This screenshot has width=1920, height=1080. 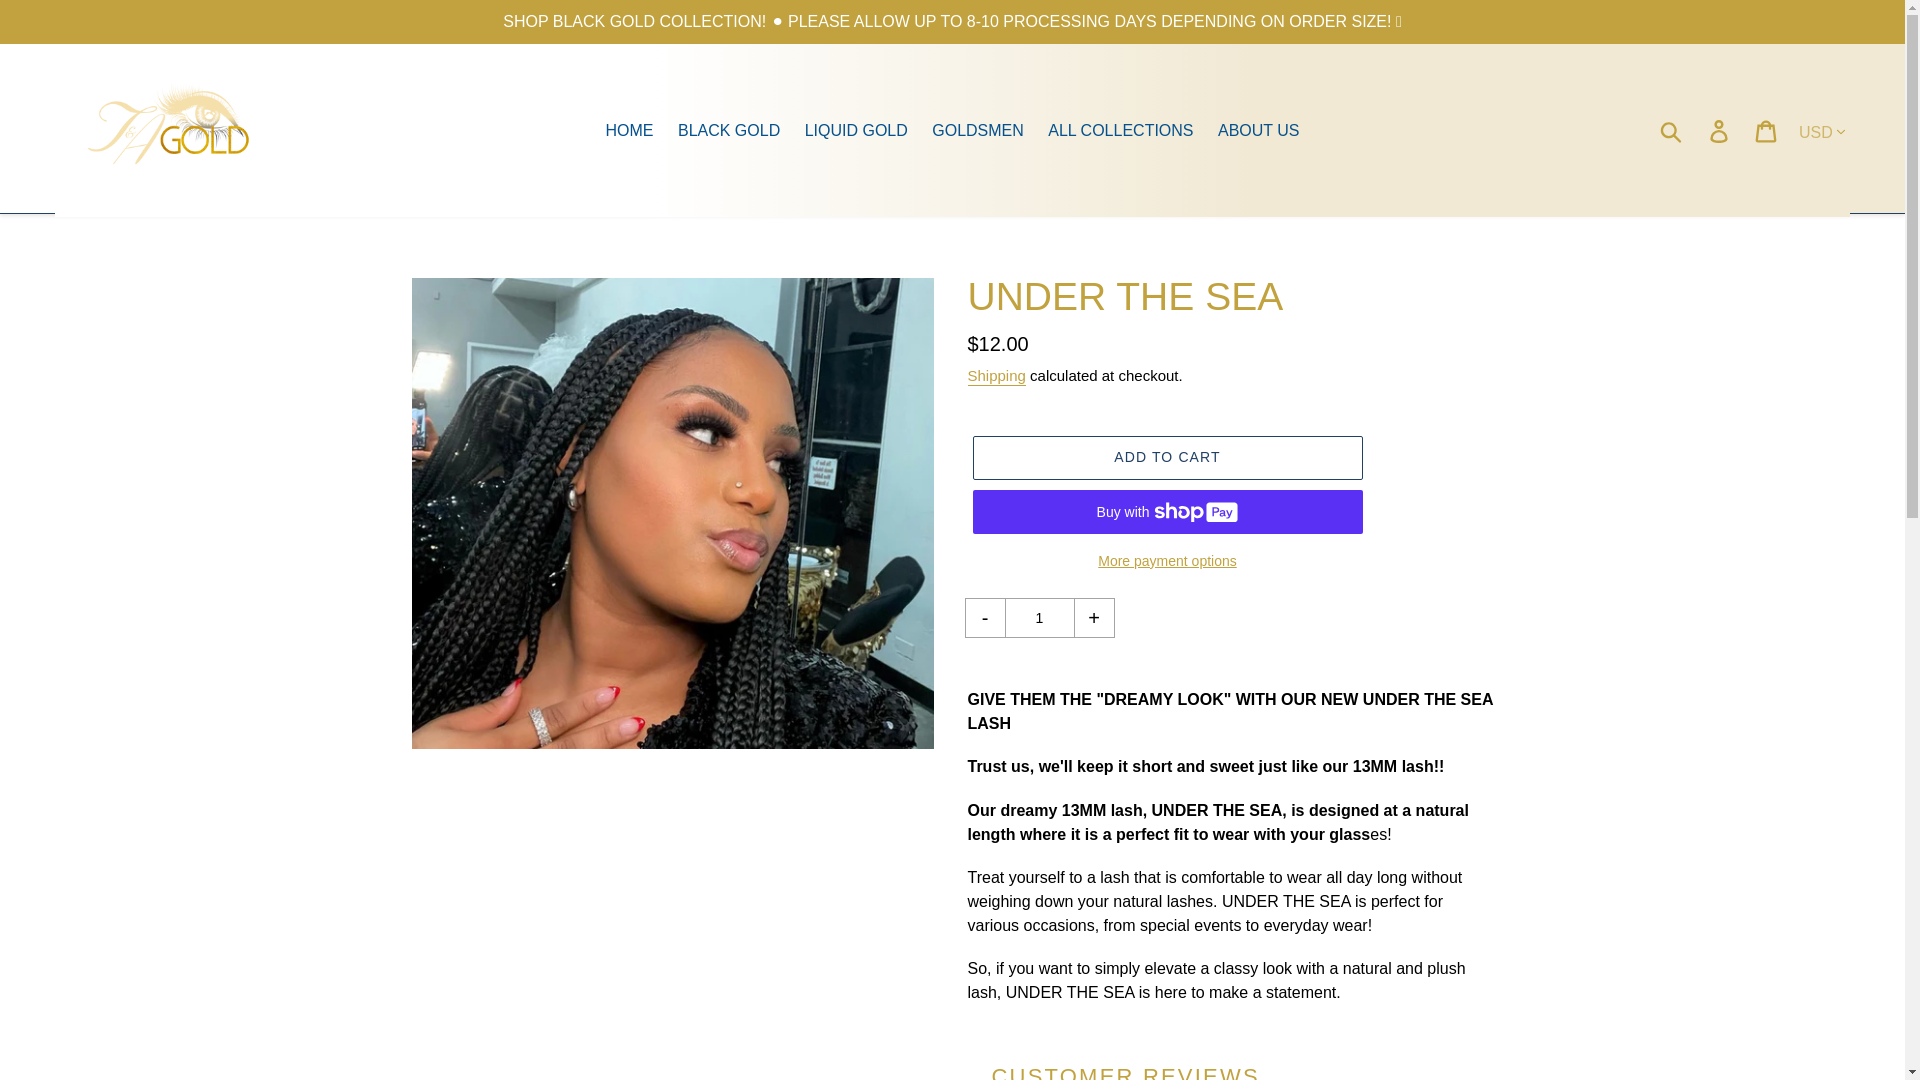 What do you see at coordinates (856, 130) in the screenshot?
I see `LIQUID GOLD` at bounding box center [856, 130].